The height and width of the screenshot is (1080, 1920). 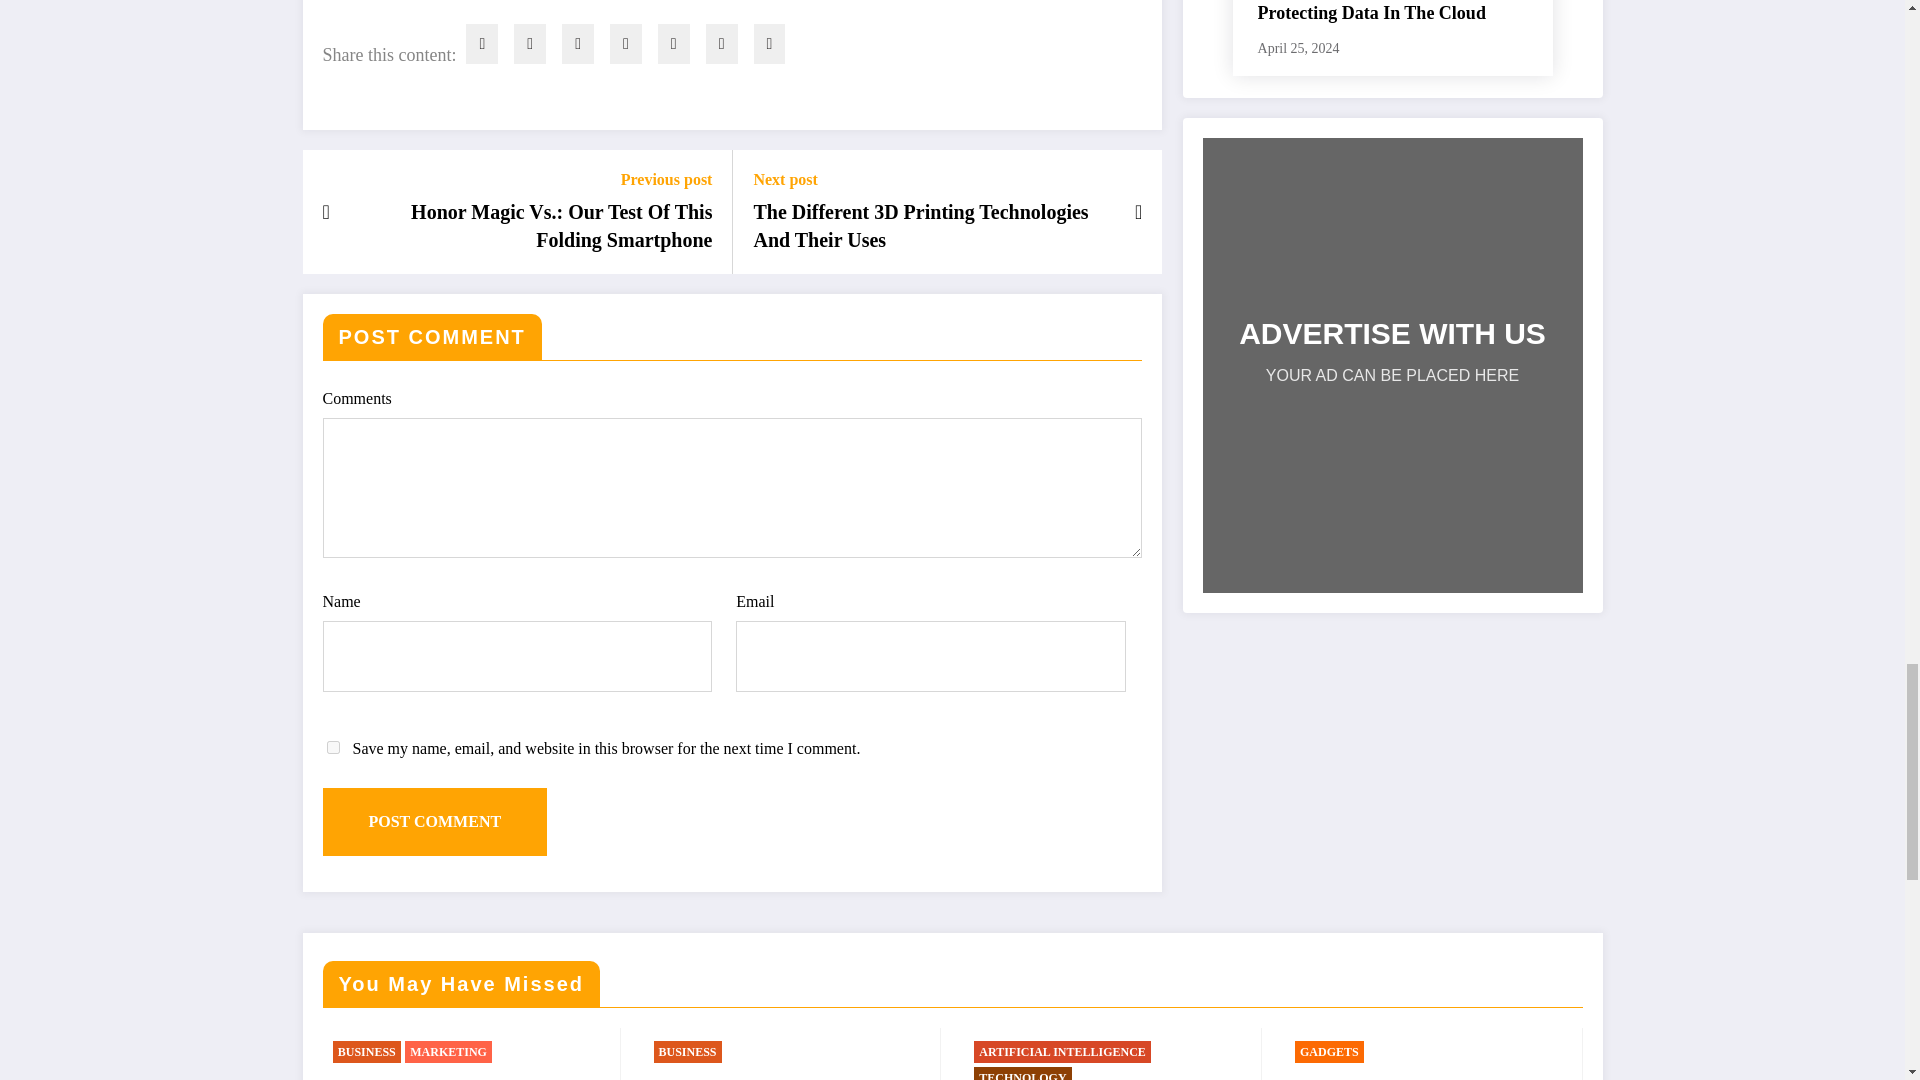 What do you see at coordinates (332, 746) in the screenshot?
I see `yes` at bounding box center [332, 746].